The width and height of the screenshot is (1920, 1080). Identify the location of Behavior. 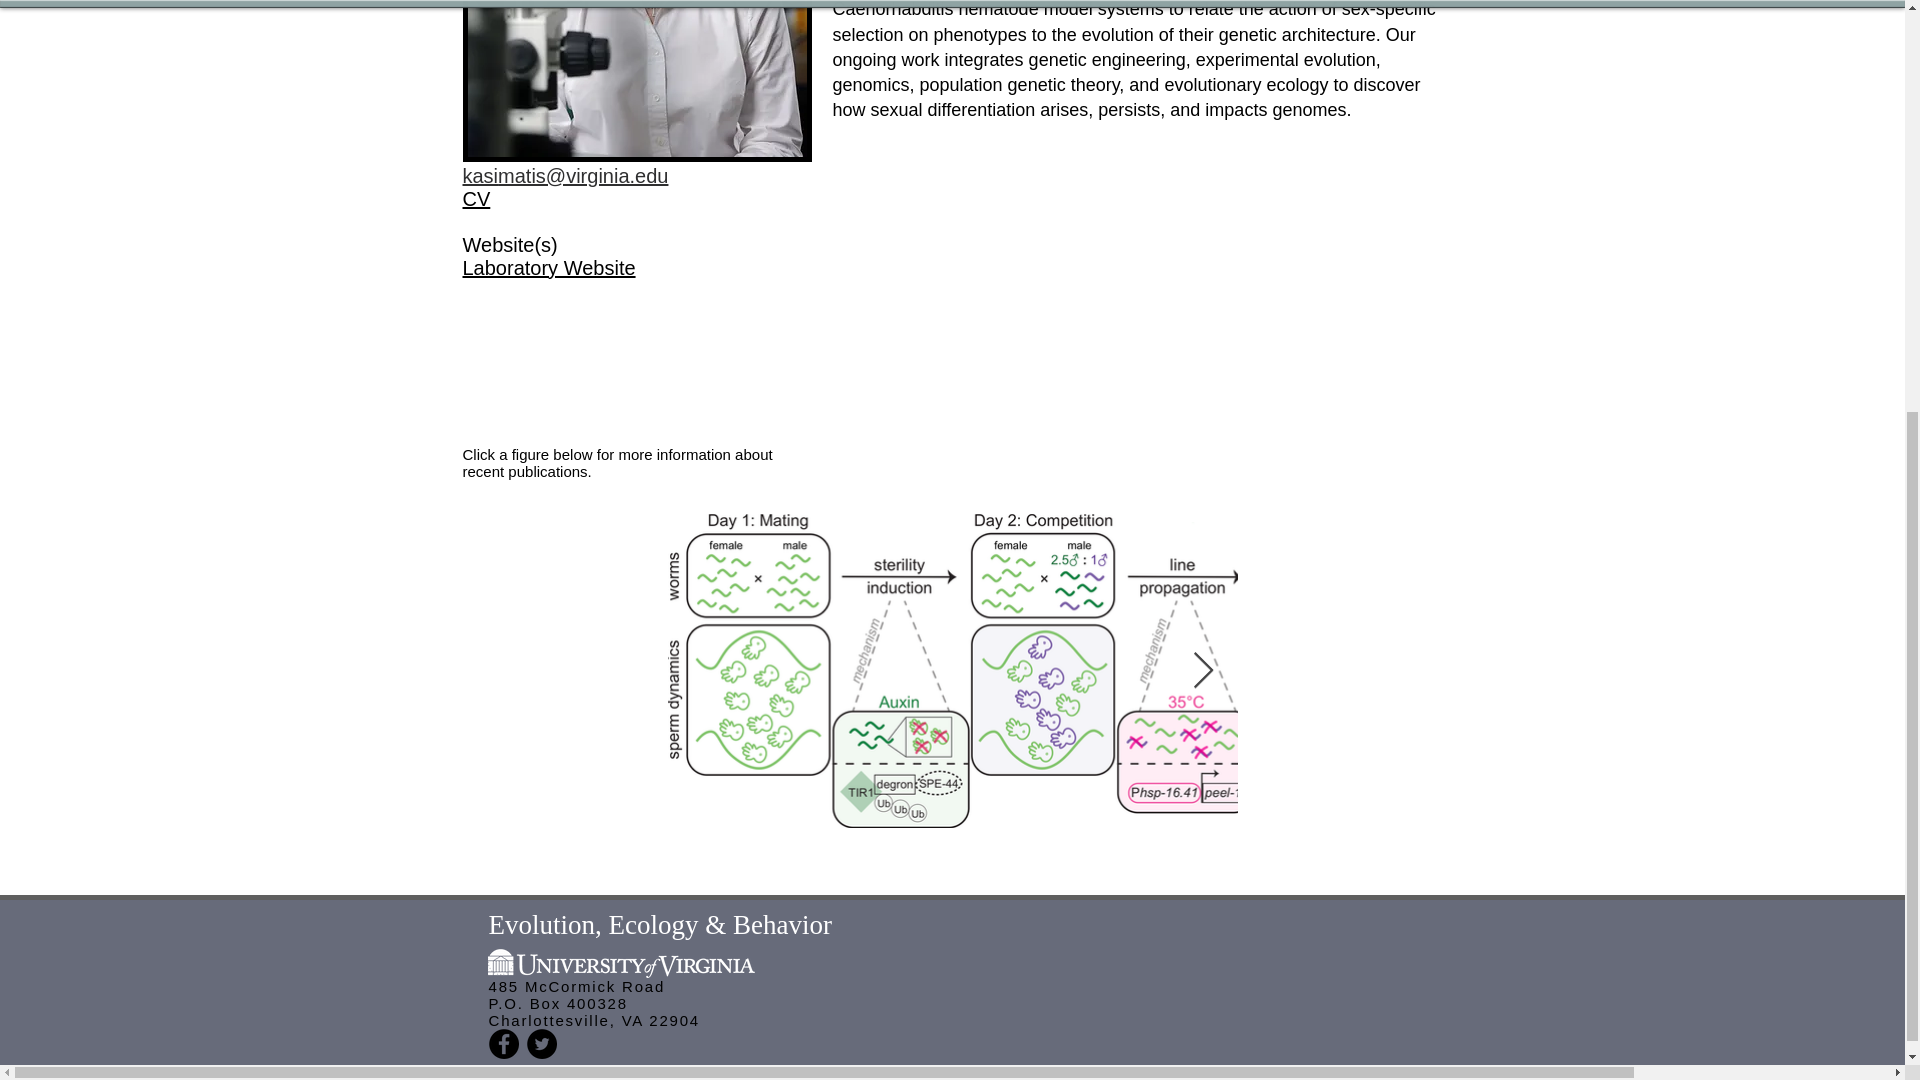
(782, 924).